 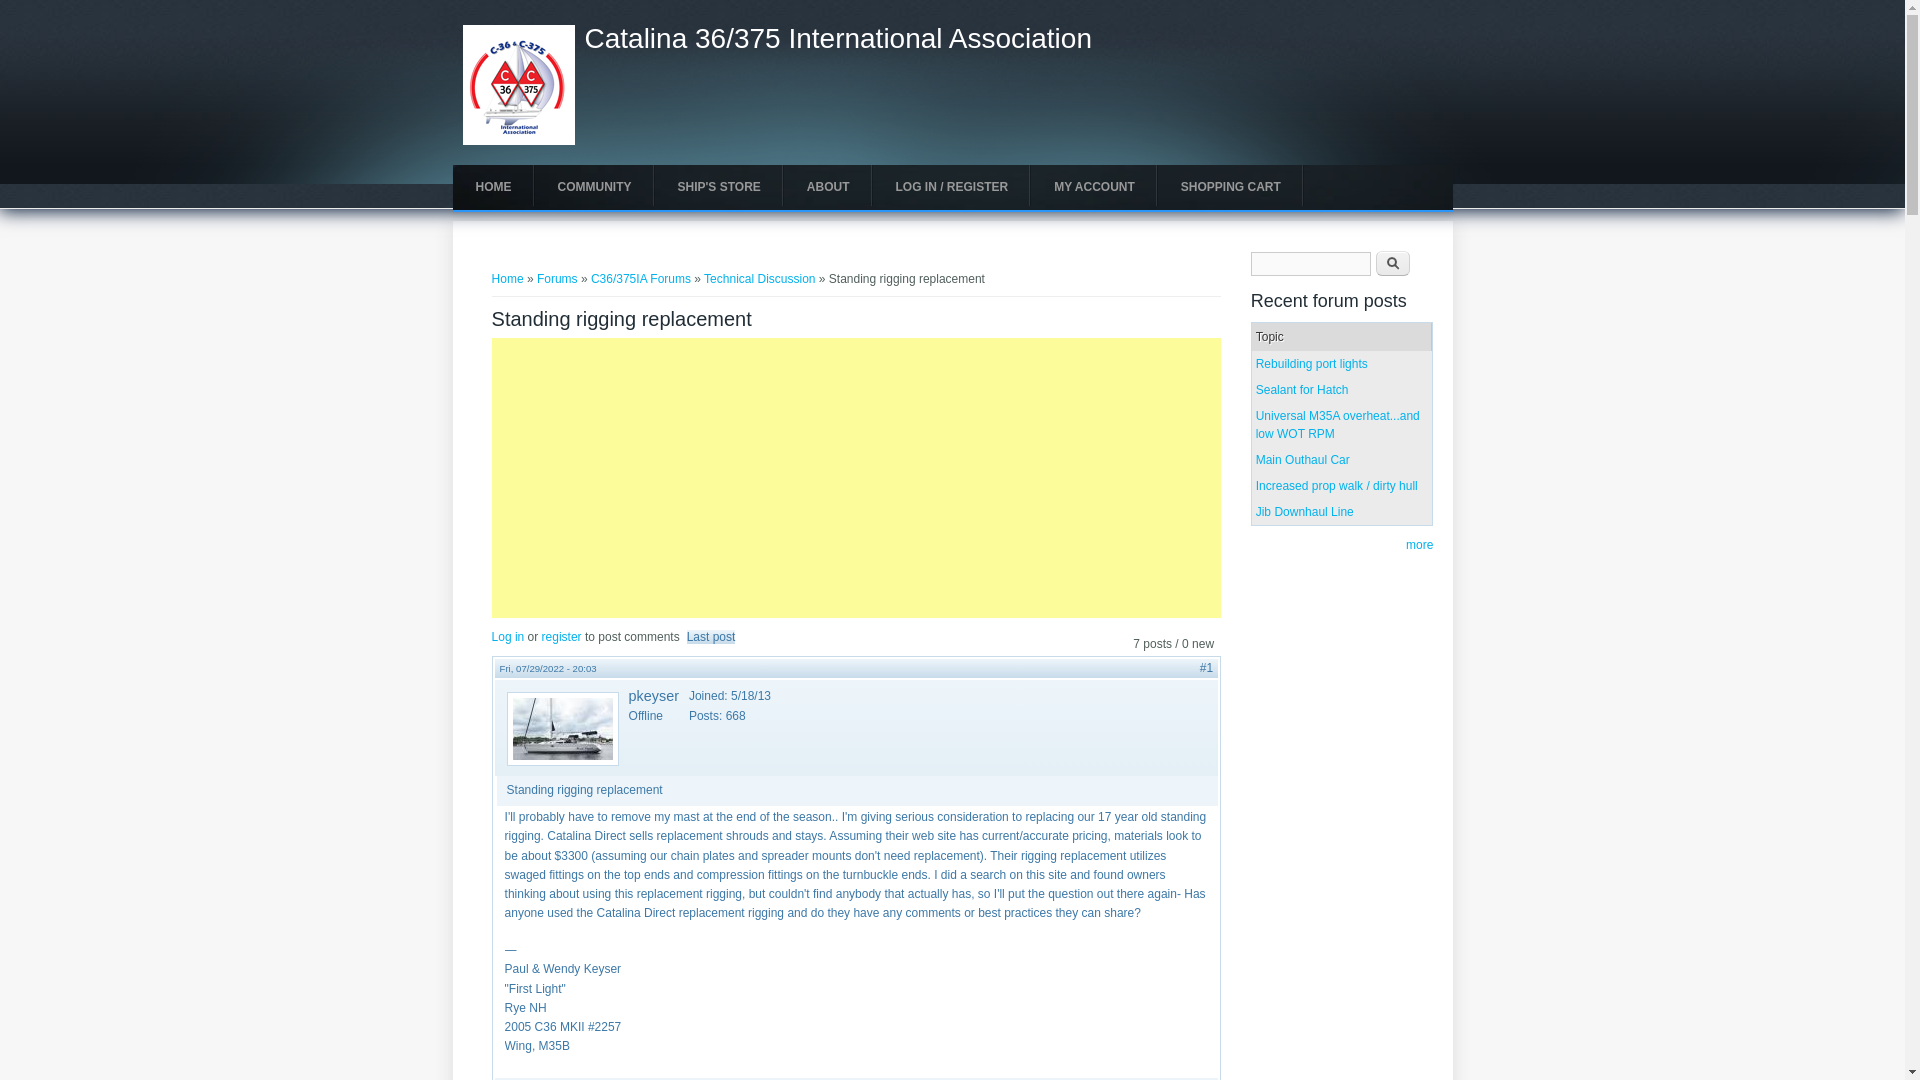 What do you see at coordinates (508, 636) in the screenshot?
I see `Log in` at bounding box center [508, 636].